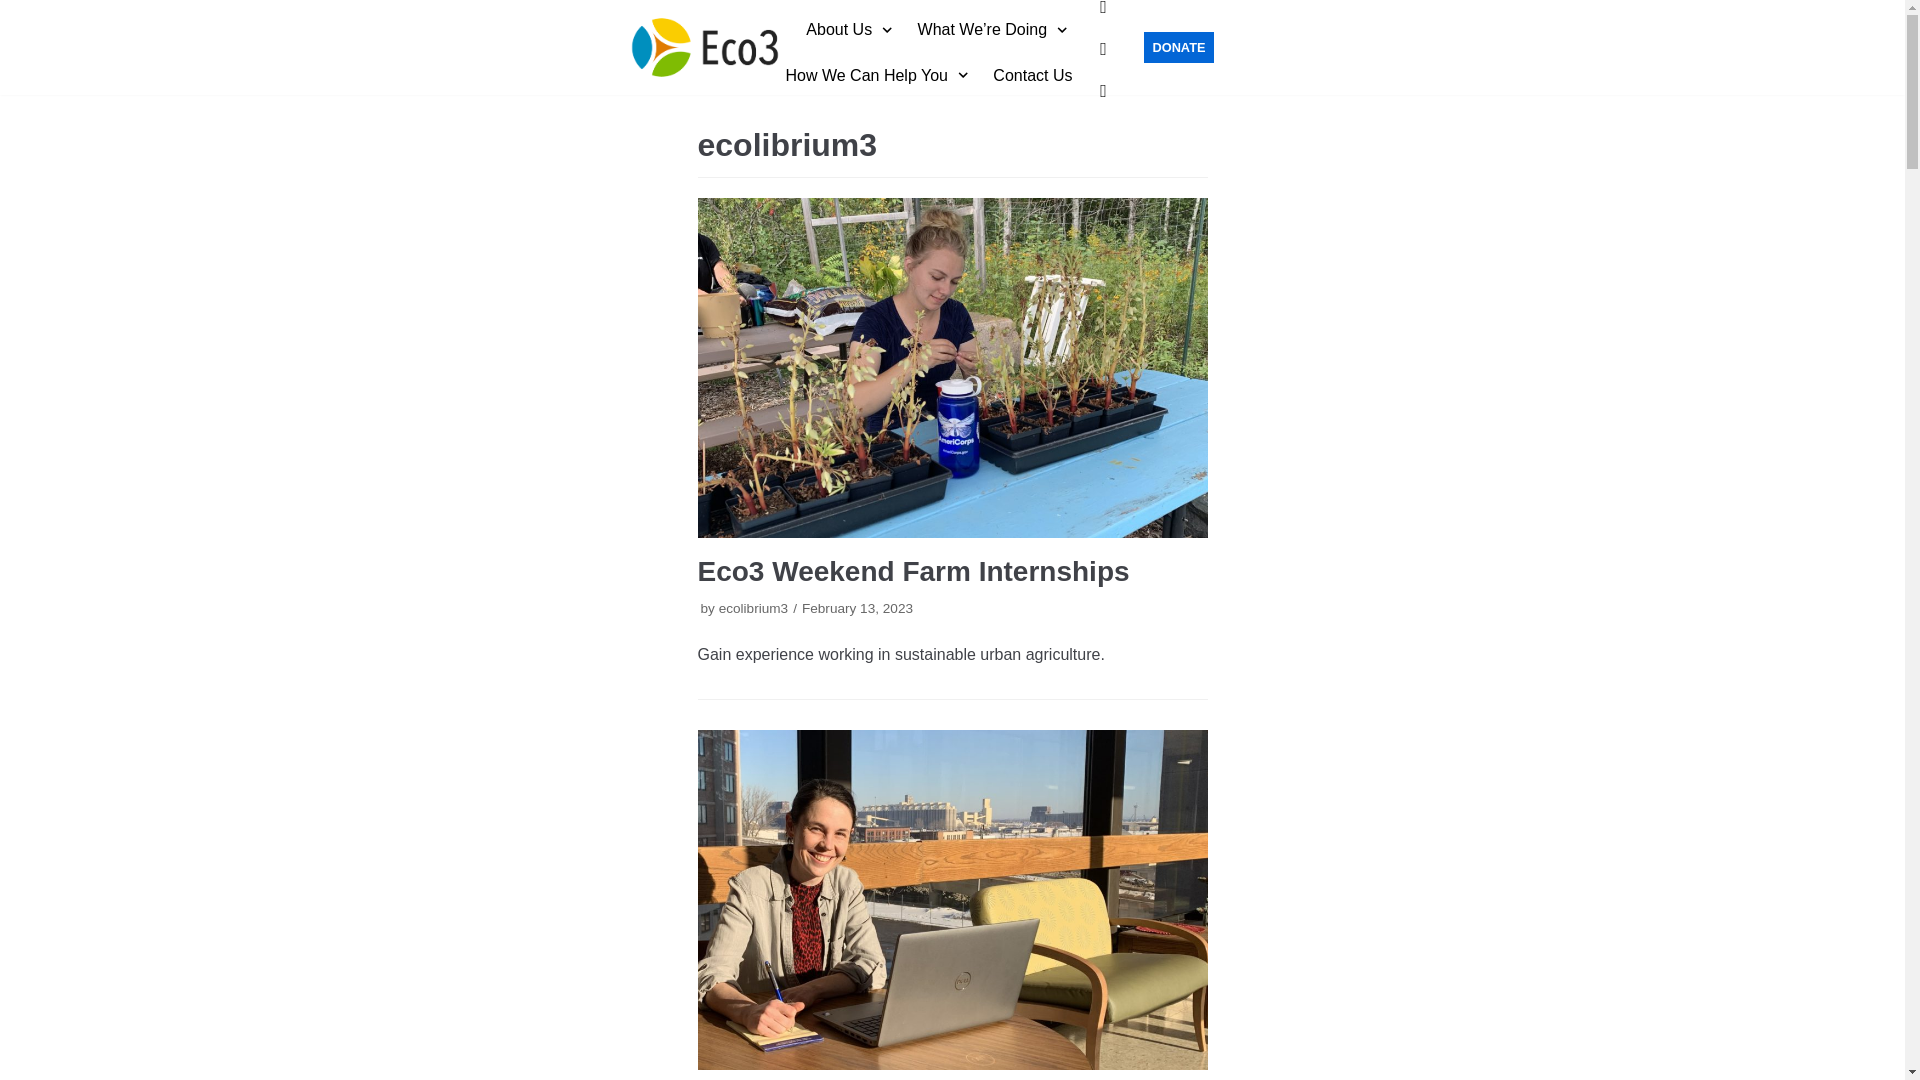 The width and height of the screenshot is (1920, 1080). I want to click on Twitter, so click(1102, 47).